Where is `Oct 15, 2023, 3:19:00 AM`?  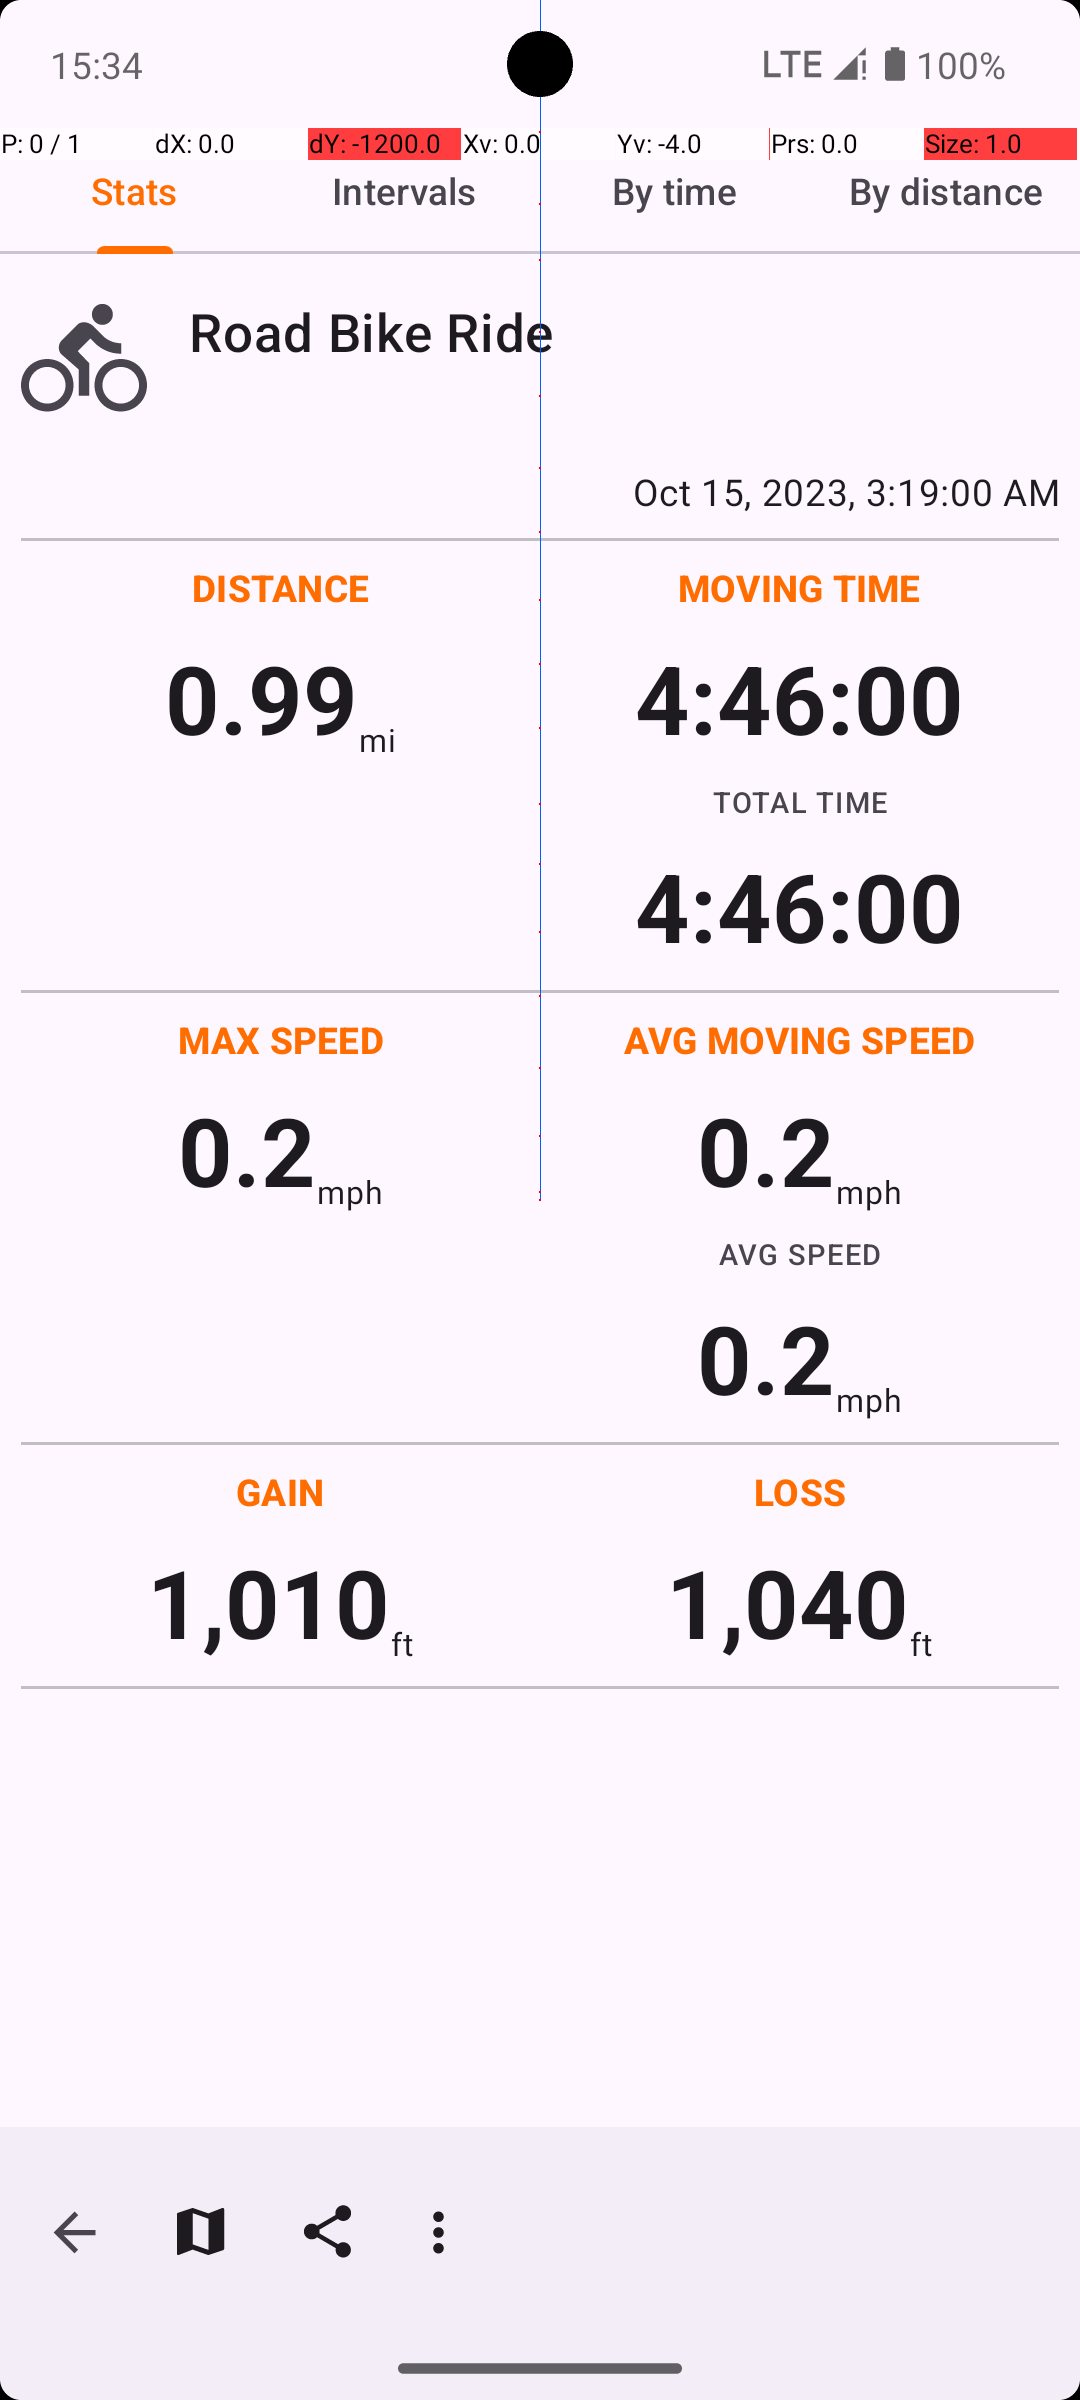
Oct 15, 2023, 3:19:00 AM is located at coordinates (540, 491).